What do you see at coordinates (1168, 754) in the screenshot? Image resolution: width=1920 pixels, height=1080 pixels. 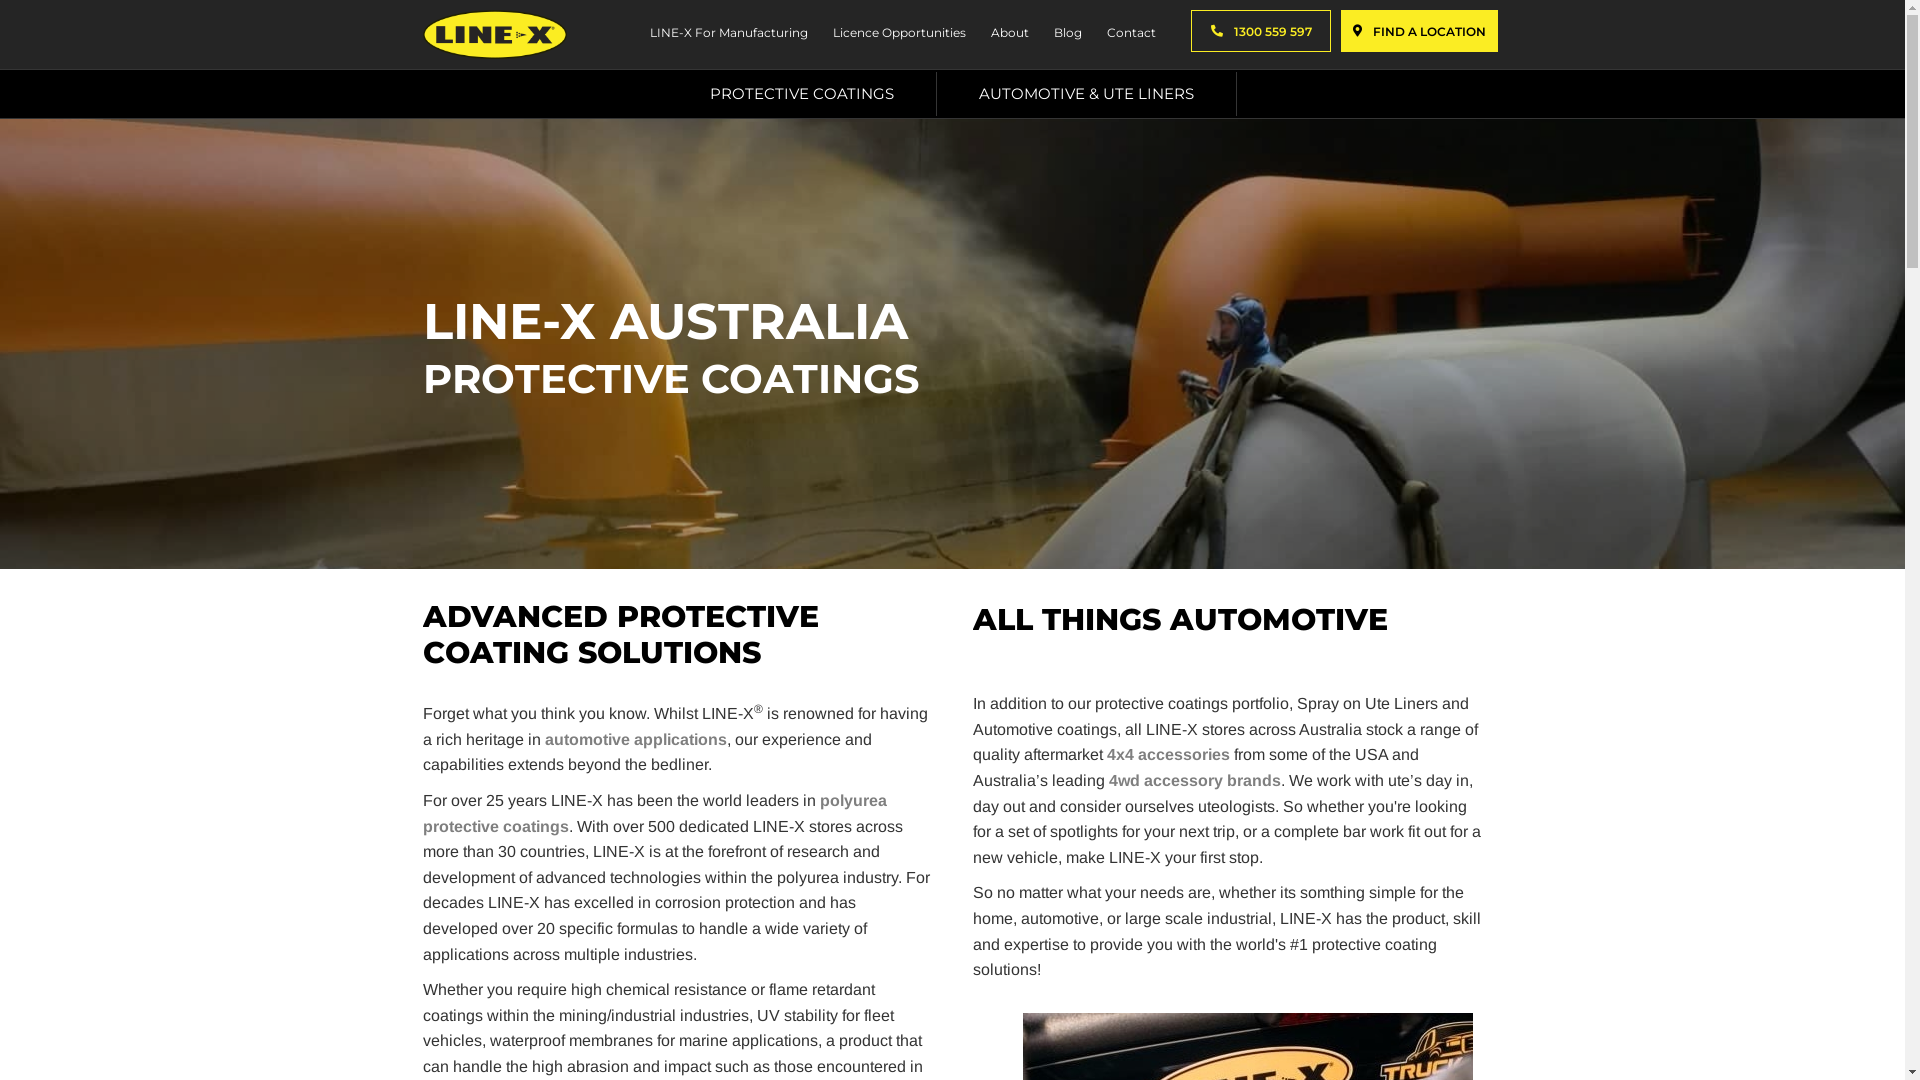 I see `4x4 accessories` at bounding box center [1168, 754].